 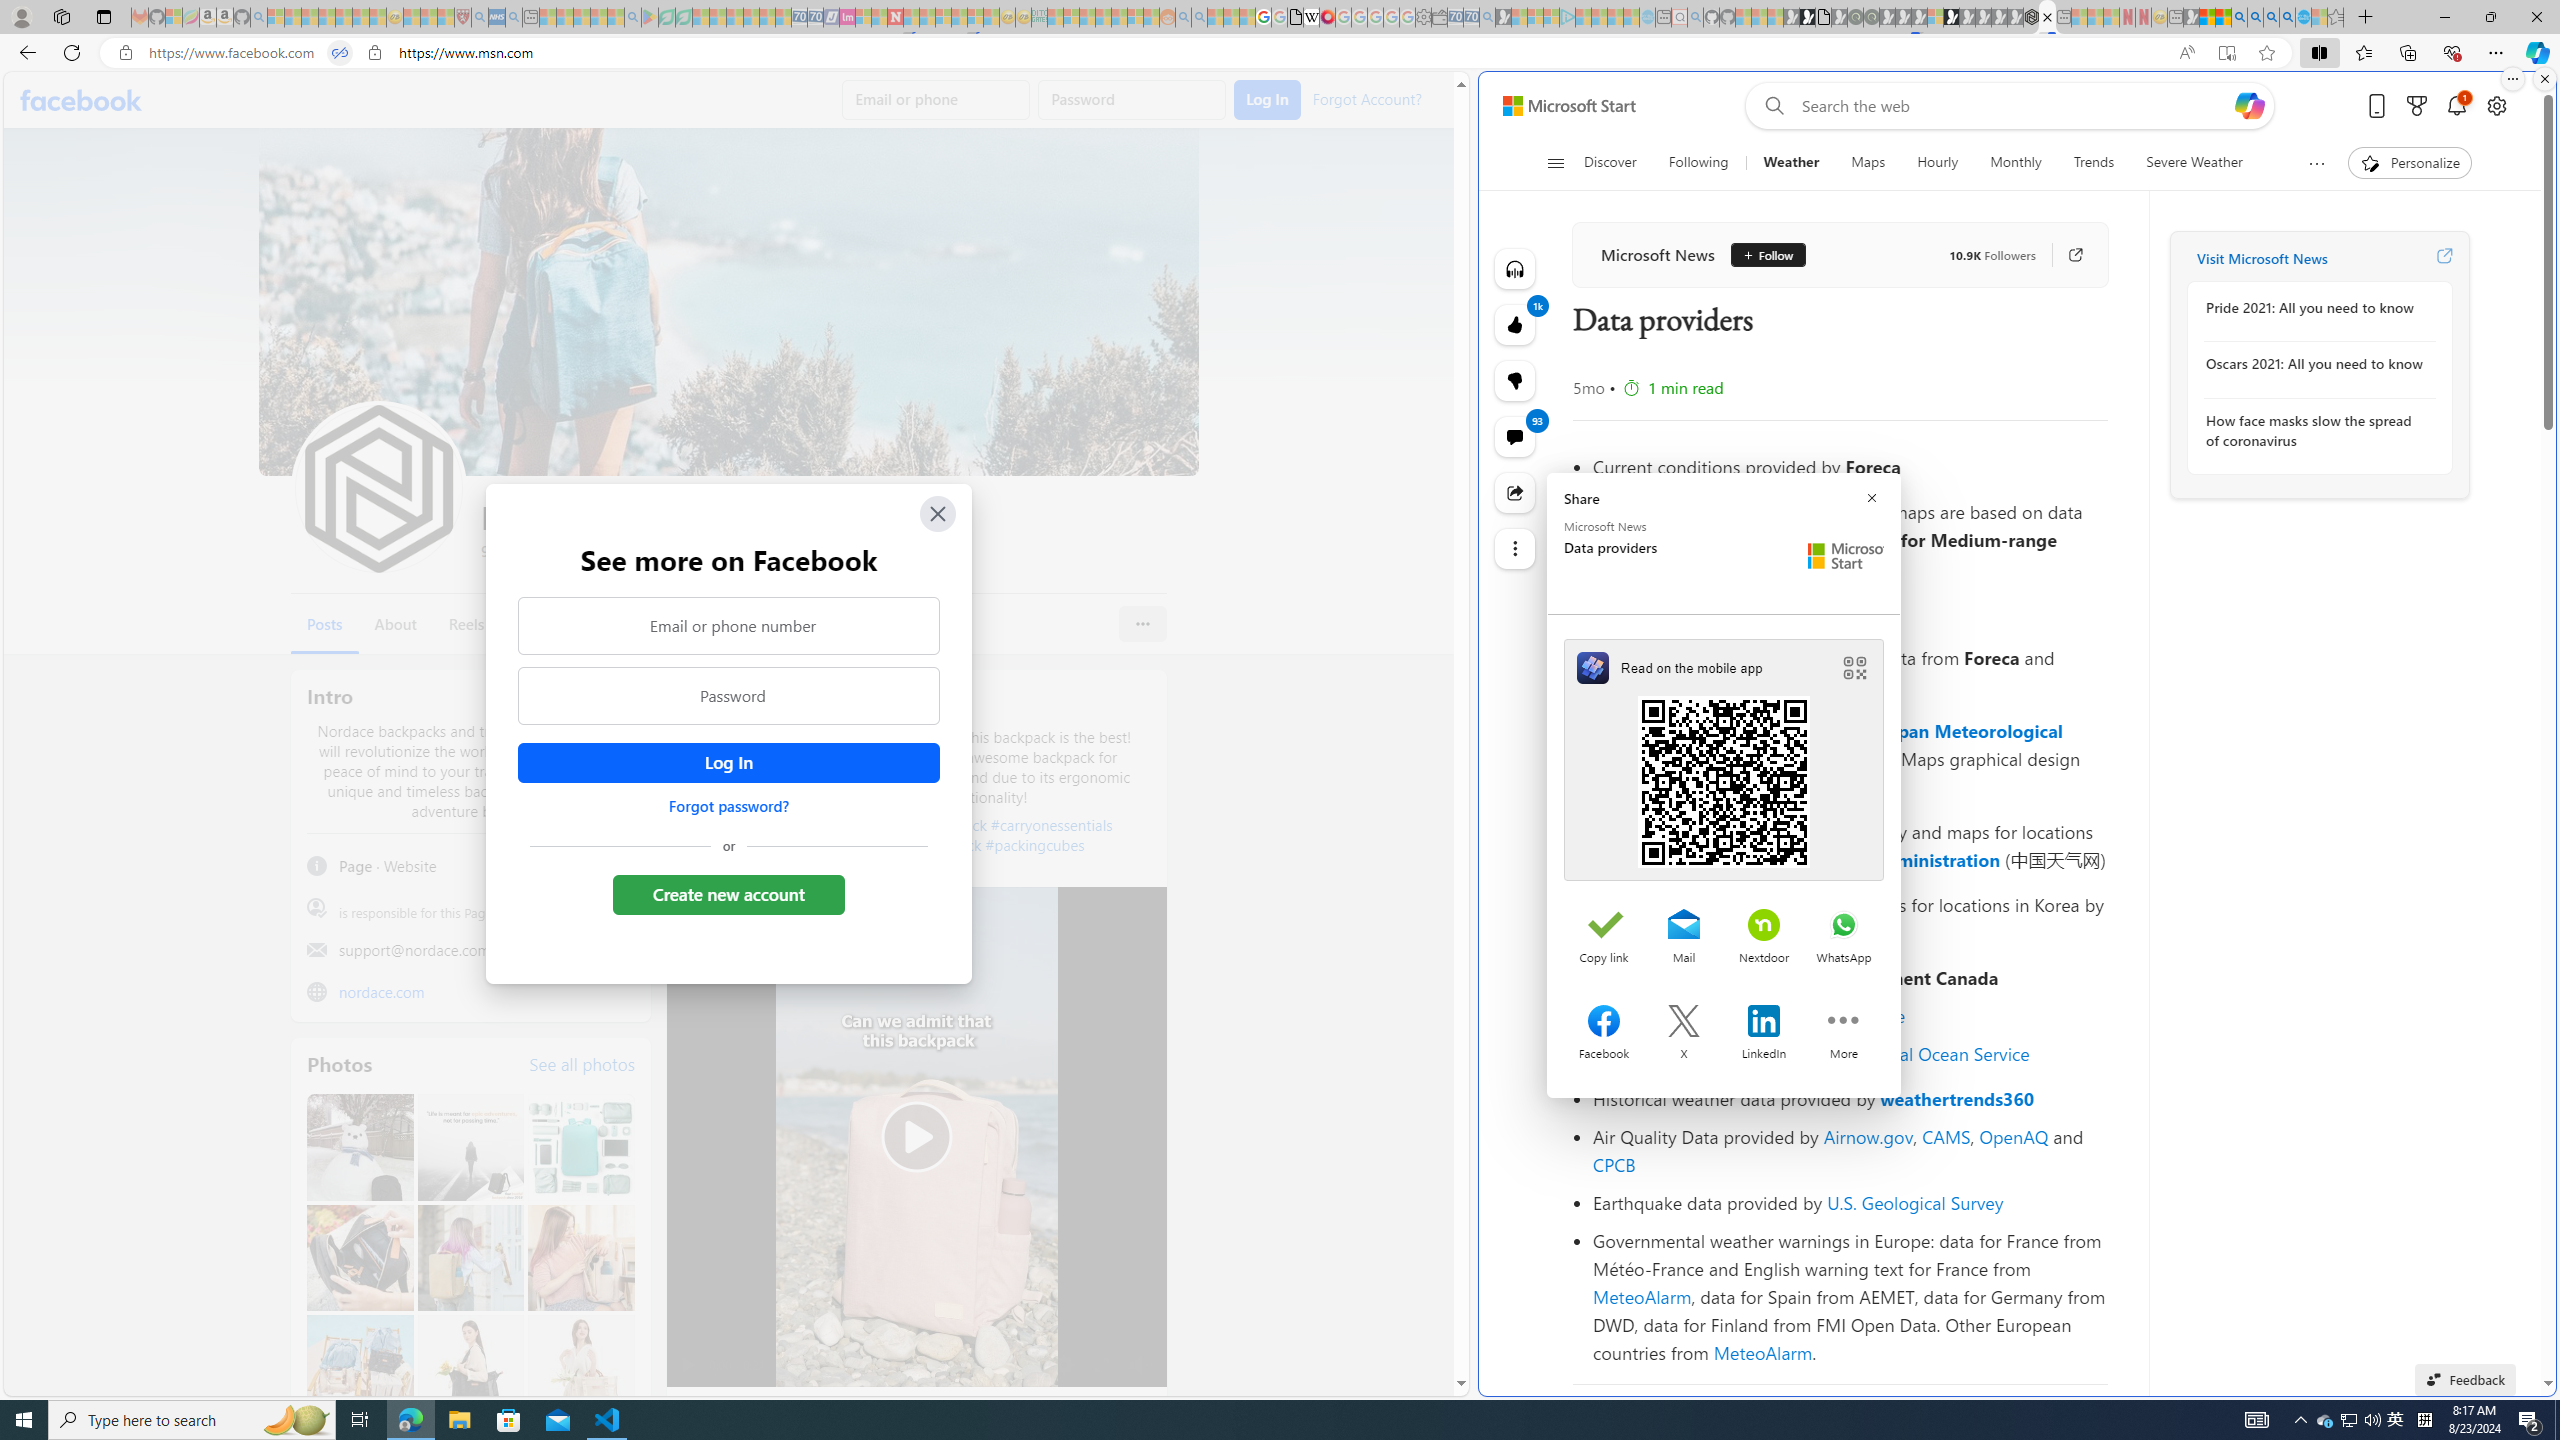 What do you see at coordinates (2315, 364) in the screenshot?
I see `Oscars 2021: All you need to know` at bounding box center [2315, 364].